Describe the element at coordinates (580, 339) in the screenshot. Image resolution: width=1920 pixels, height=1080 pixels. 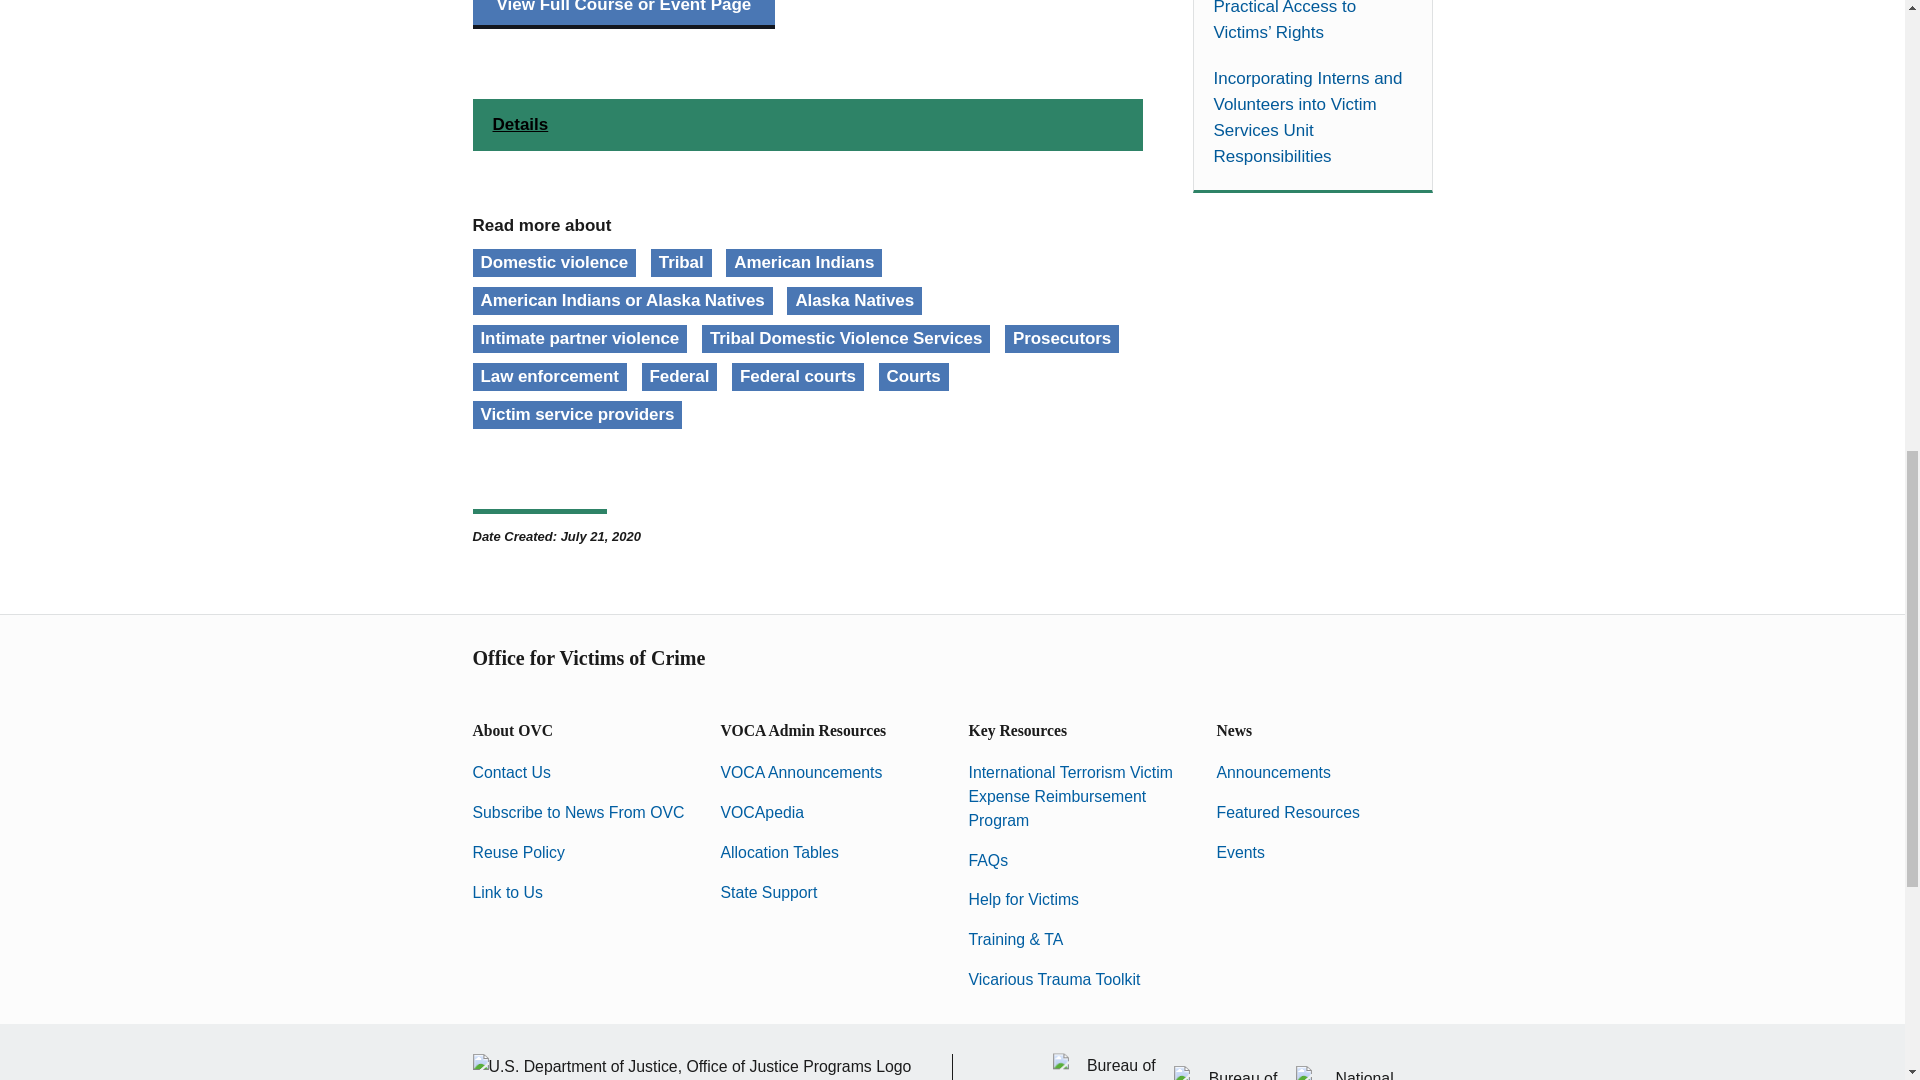
I see `Intimate partner violence` at that location.